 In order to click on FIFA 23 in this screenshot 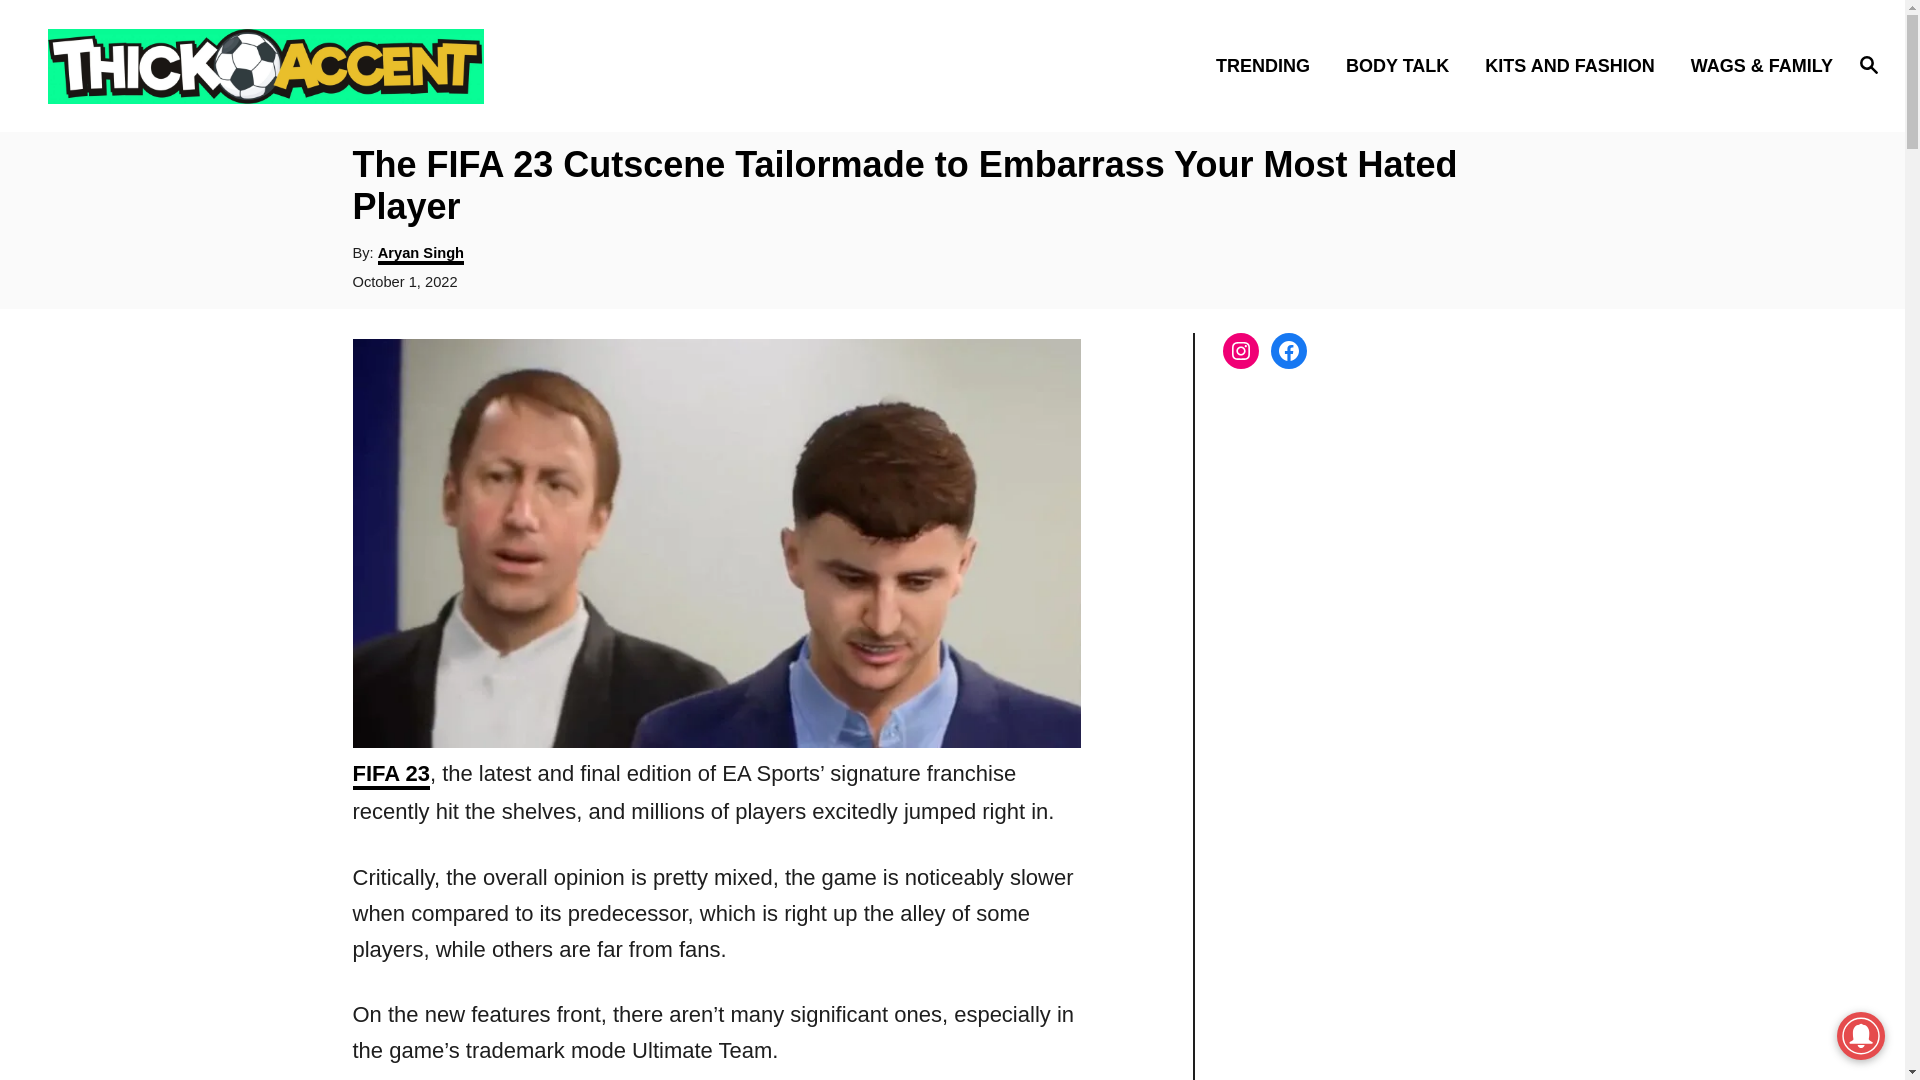, I will do `click(390, 775)`.